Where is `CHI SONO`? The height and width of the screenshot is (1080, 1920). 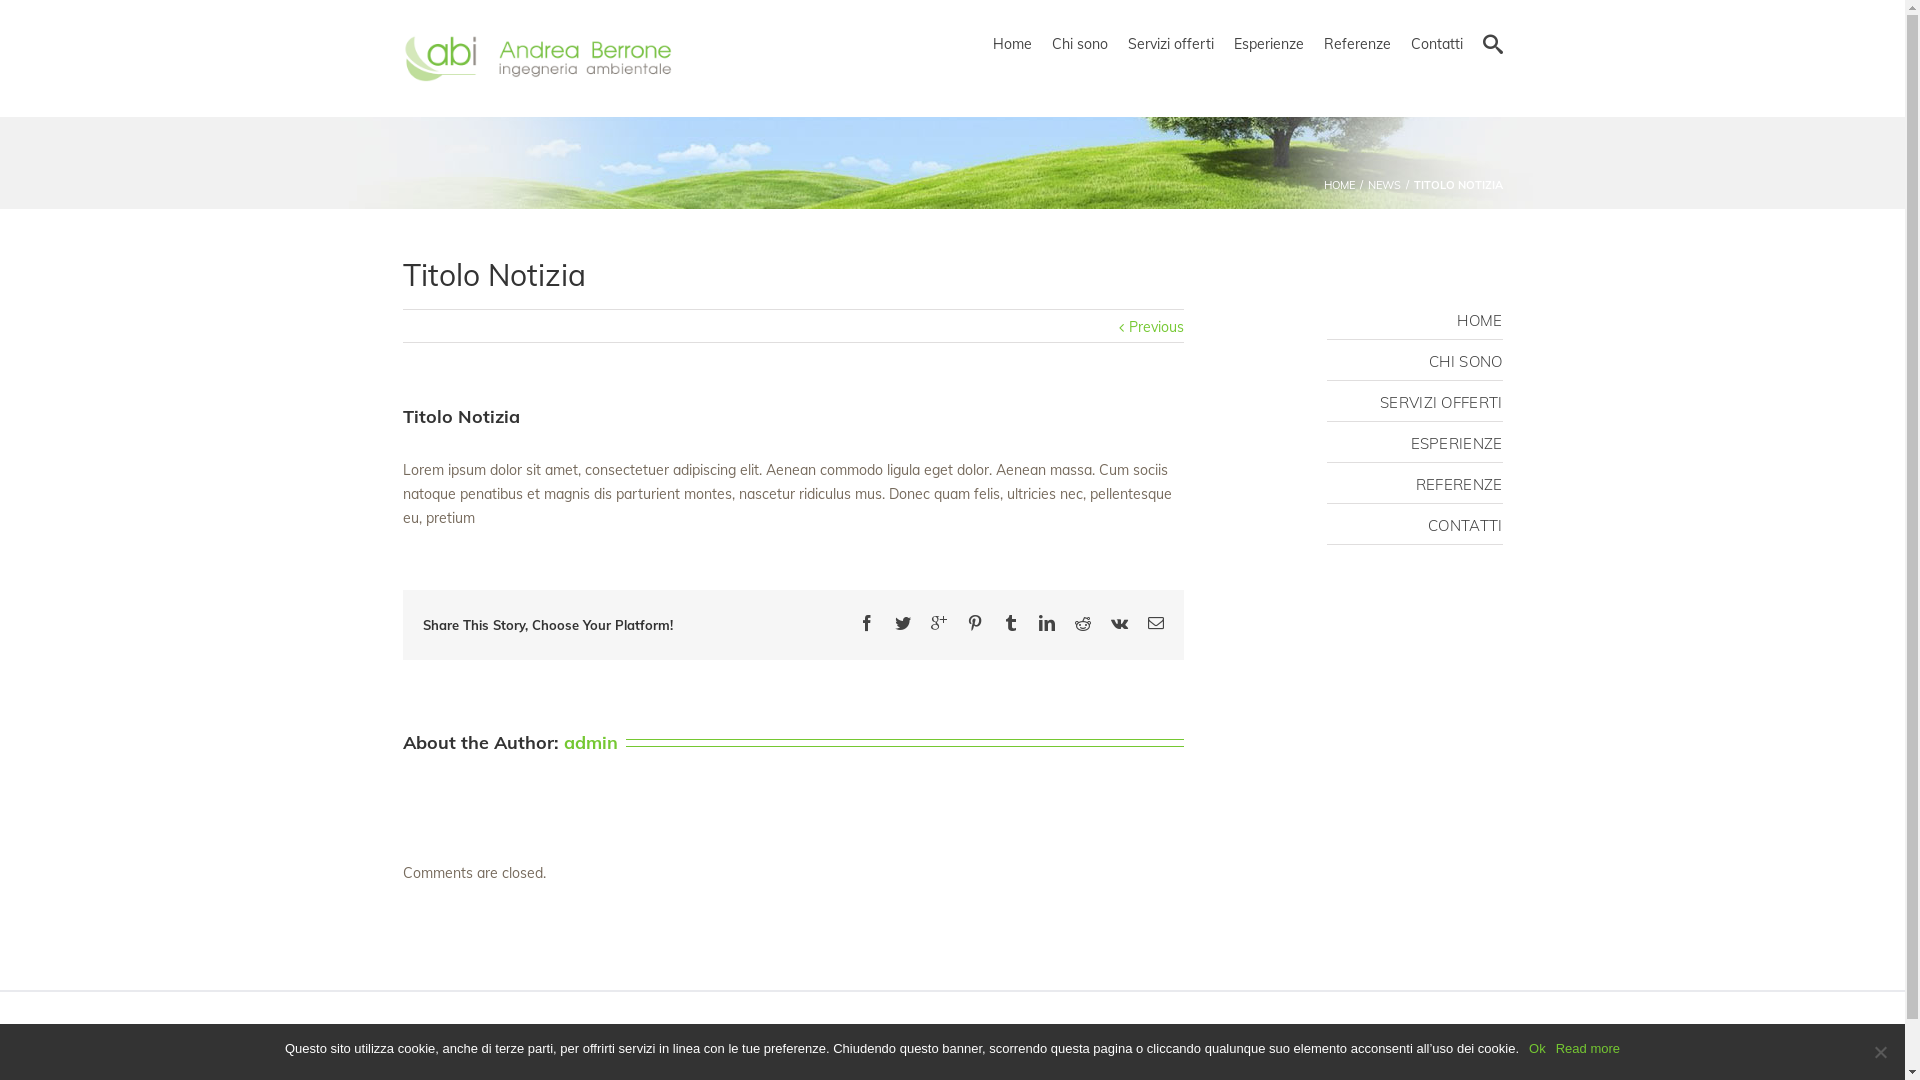 CHI SONO is located at coordinates (1466, 362).